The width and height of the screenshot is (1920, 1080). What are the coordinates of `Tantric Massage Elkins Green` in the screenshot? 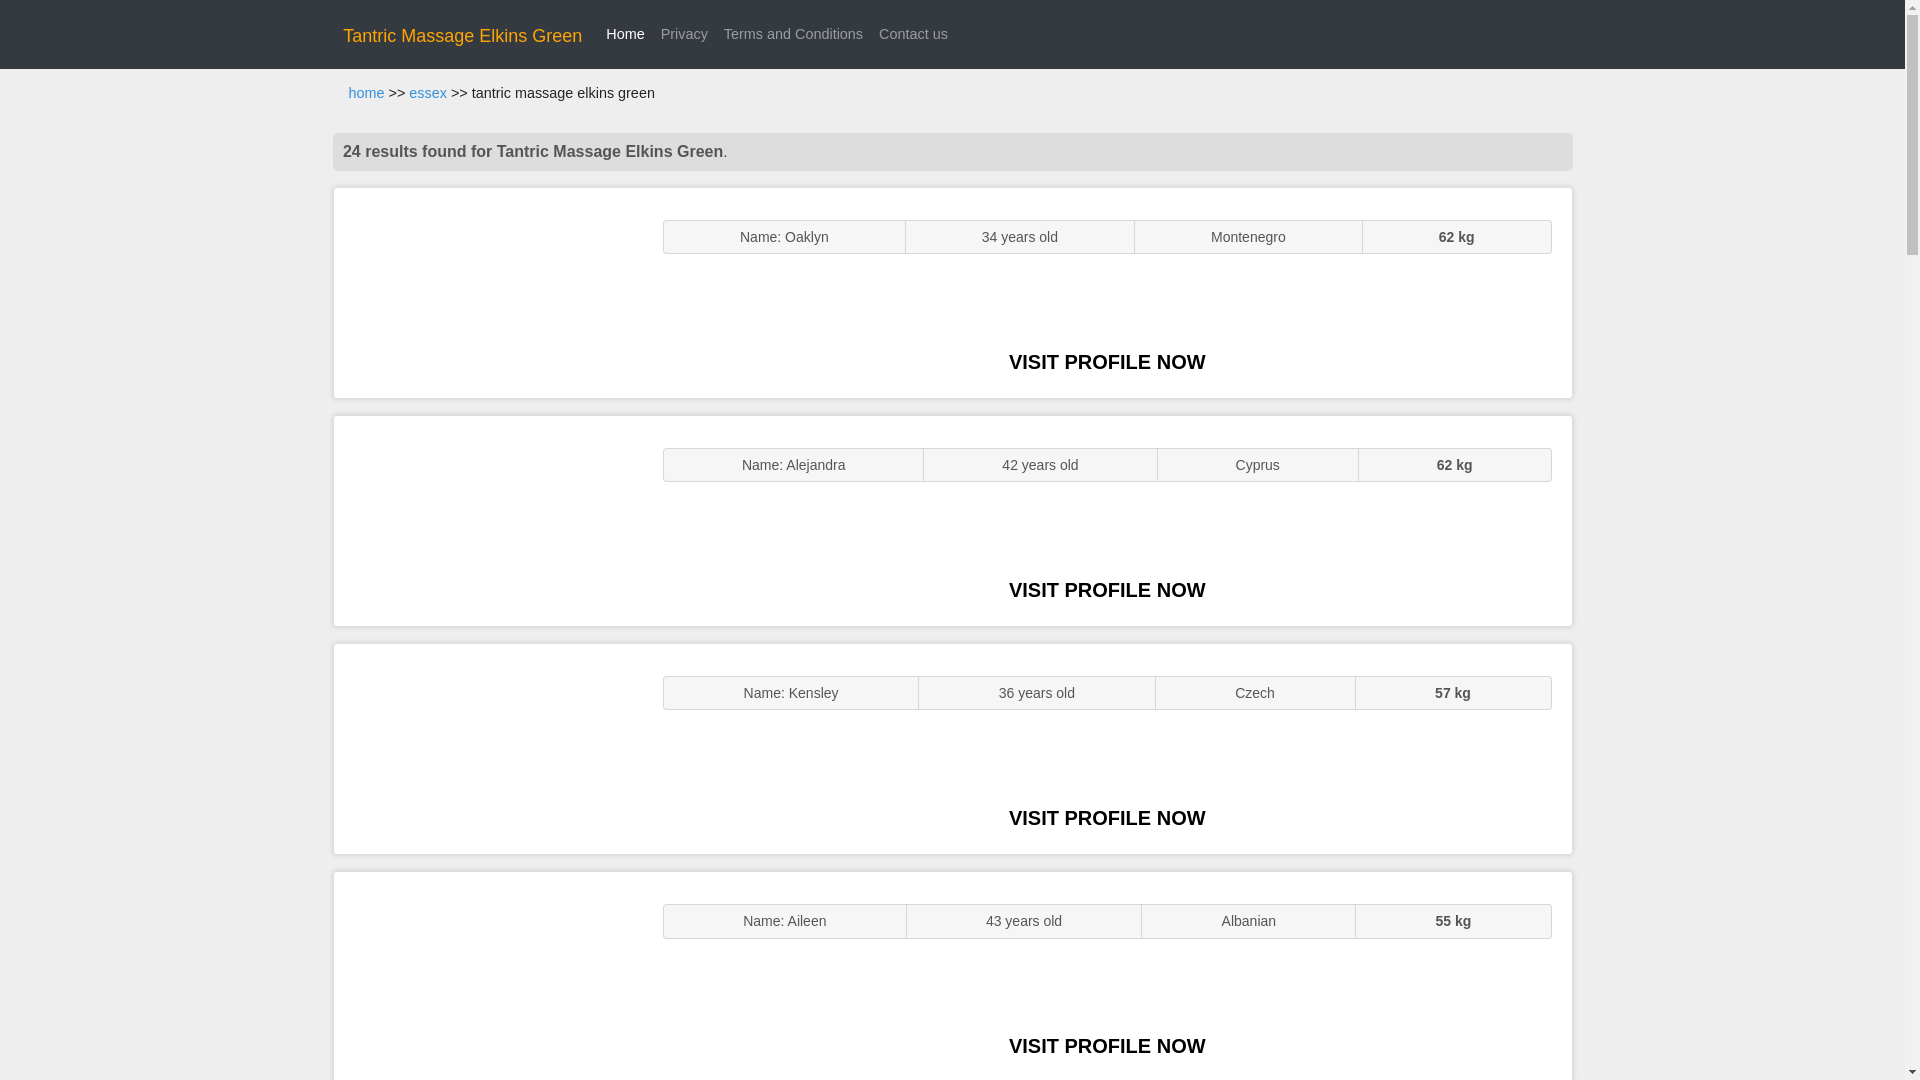 It's located at (462, 36).